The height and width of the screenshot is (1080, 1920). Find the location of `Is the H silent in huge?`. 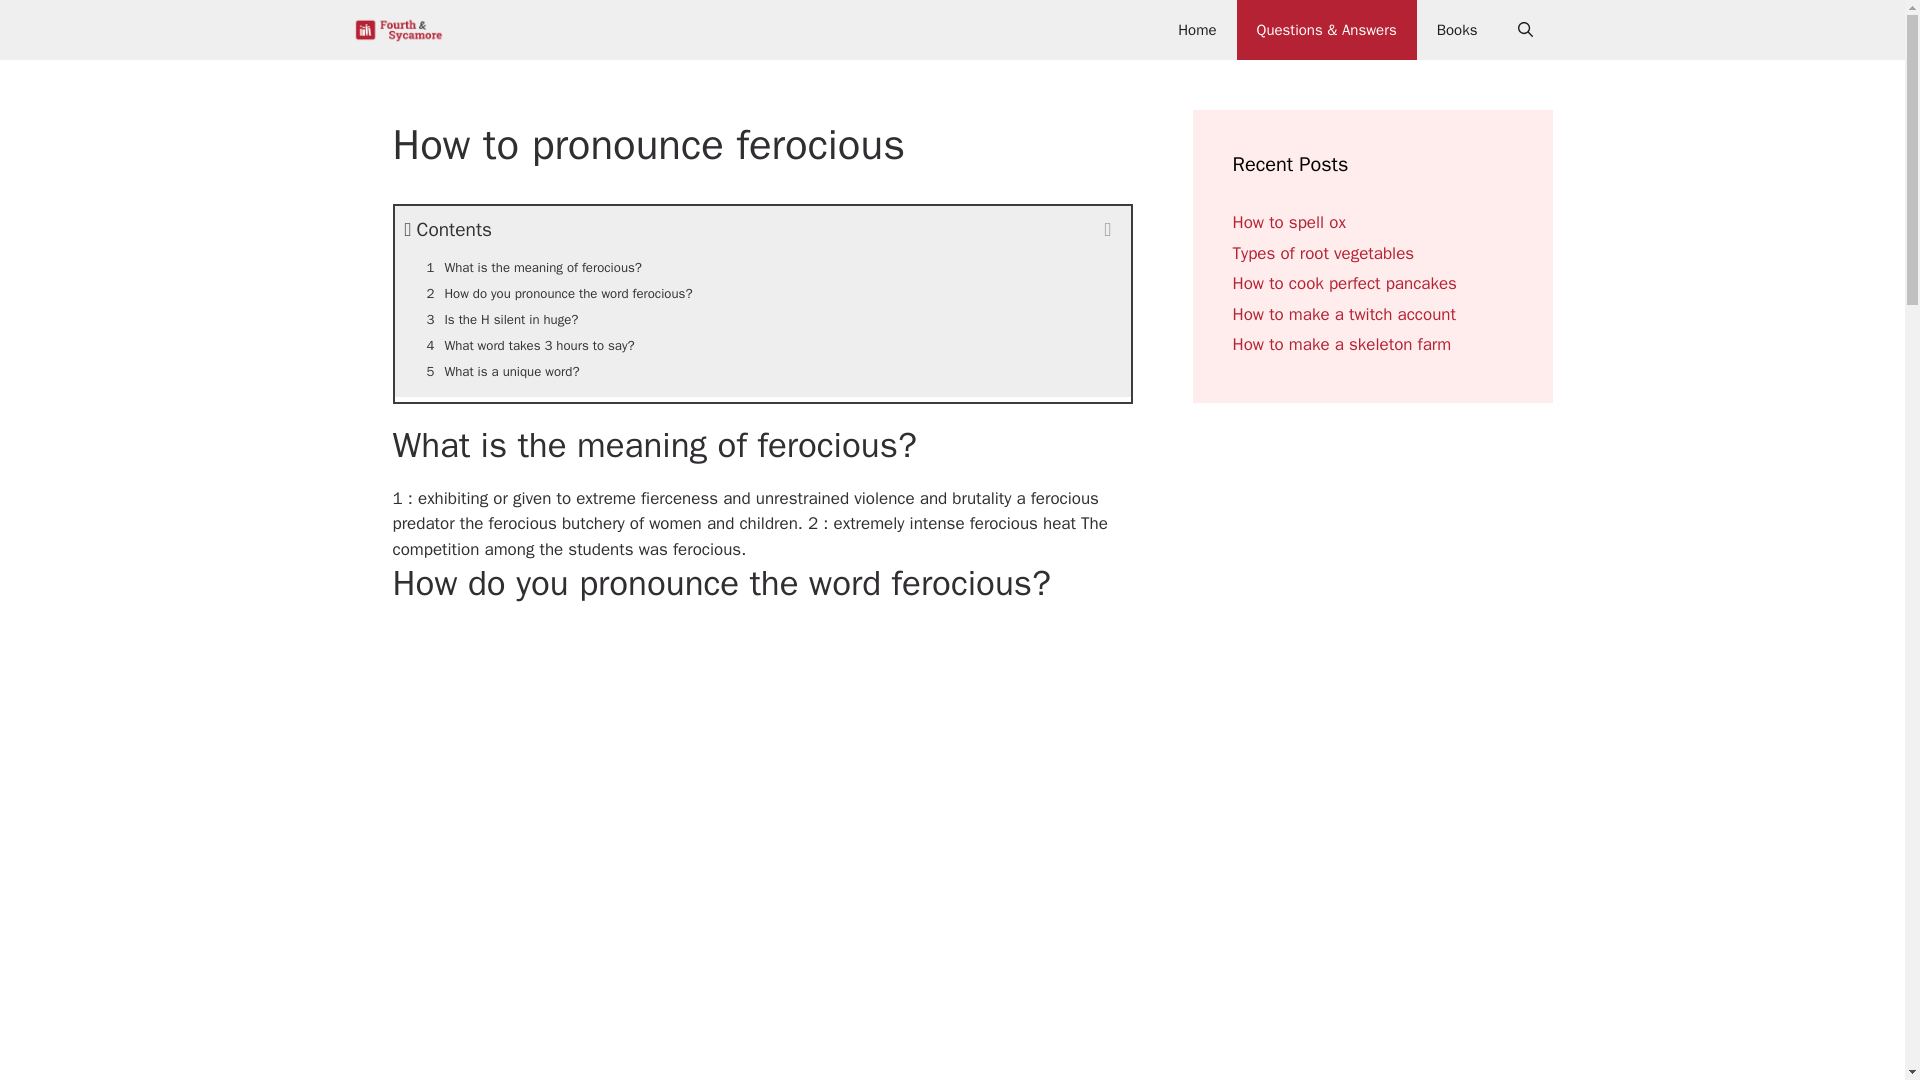

Is the H silent in huge? is located at coordinates (762, 319).